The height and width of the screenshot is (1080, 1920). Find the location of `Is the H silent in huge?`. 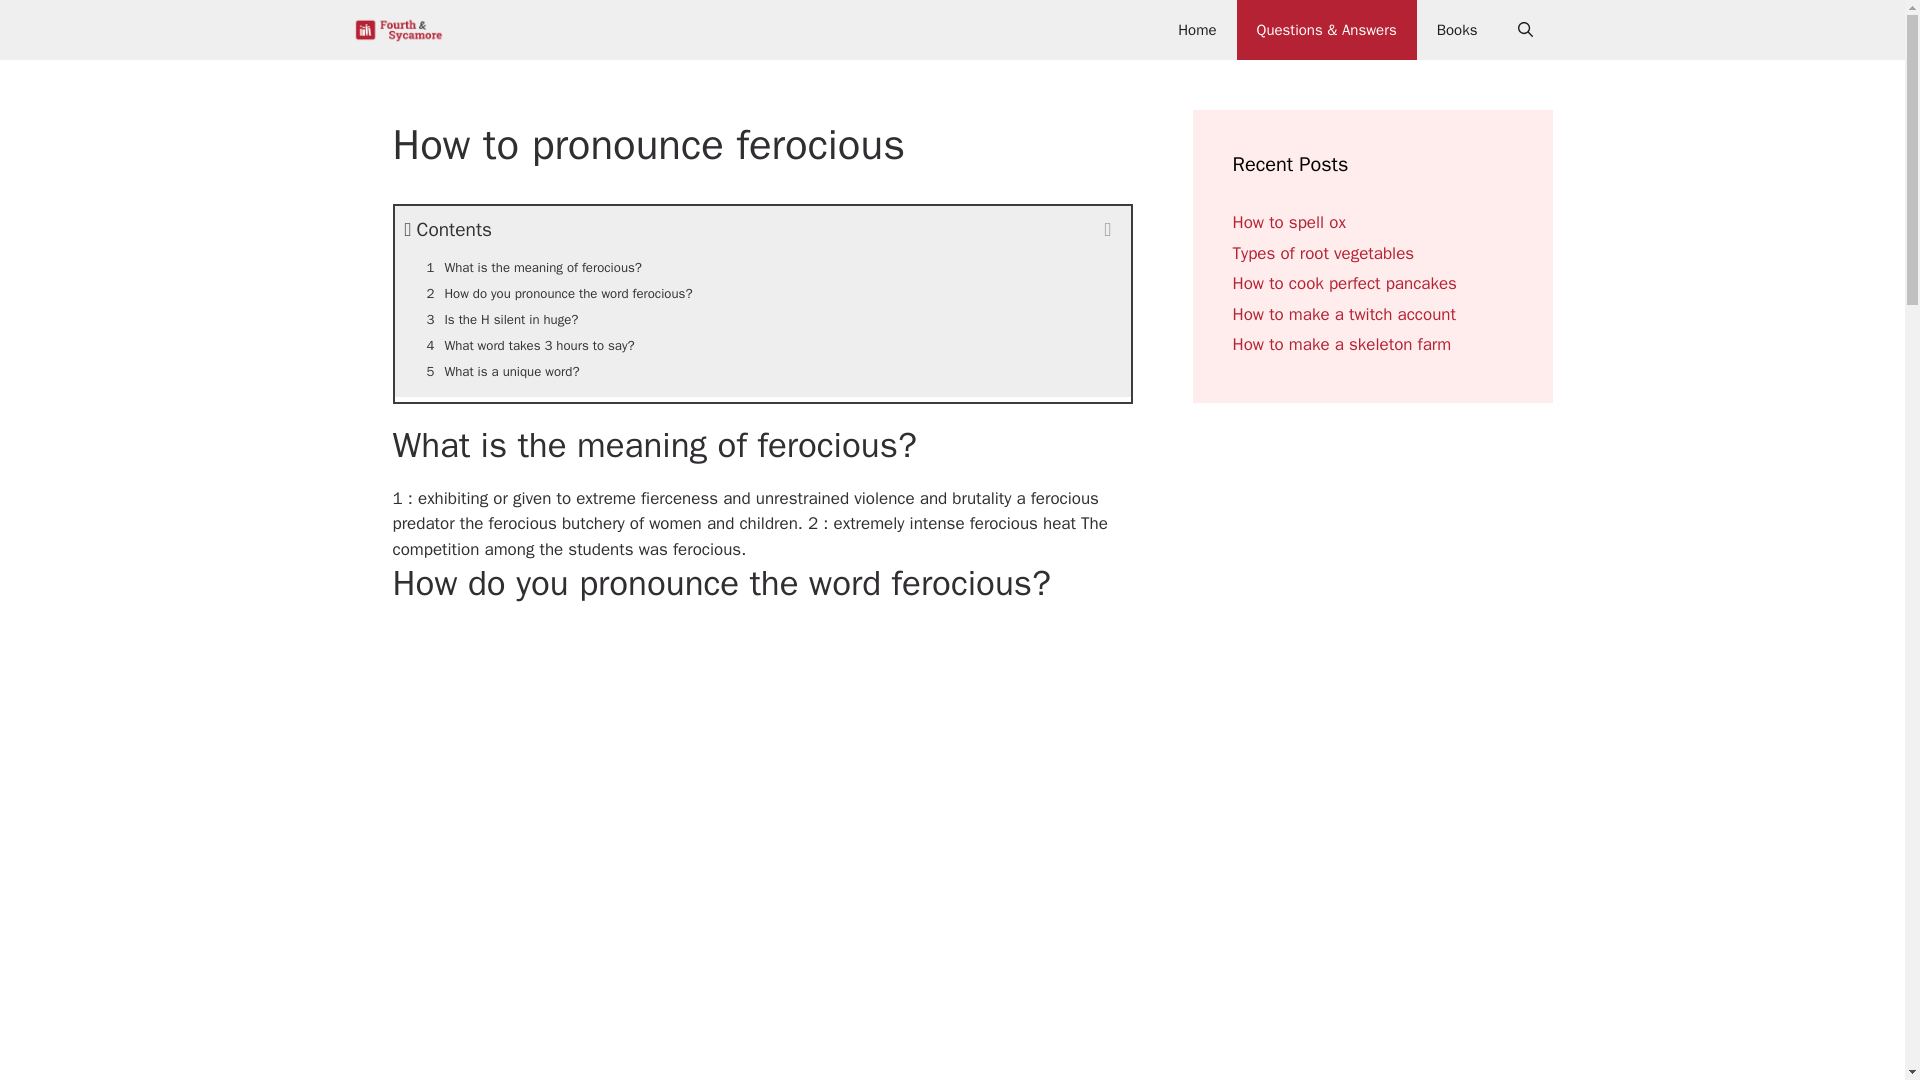

Is the H silent in huge? is located at coordinates (762, 319).